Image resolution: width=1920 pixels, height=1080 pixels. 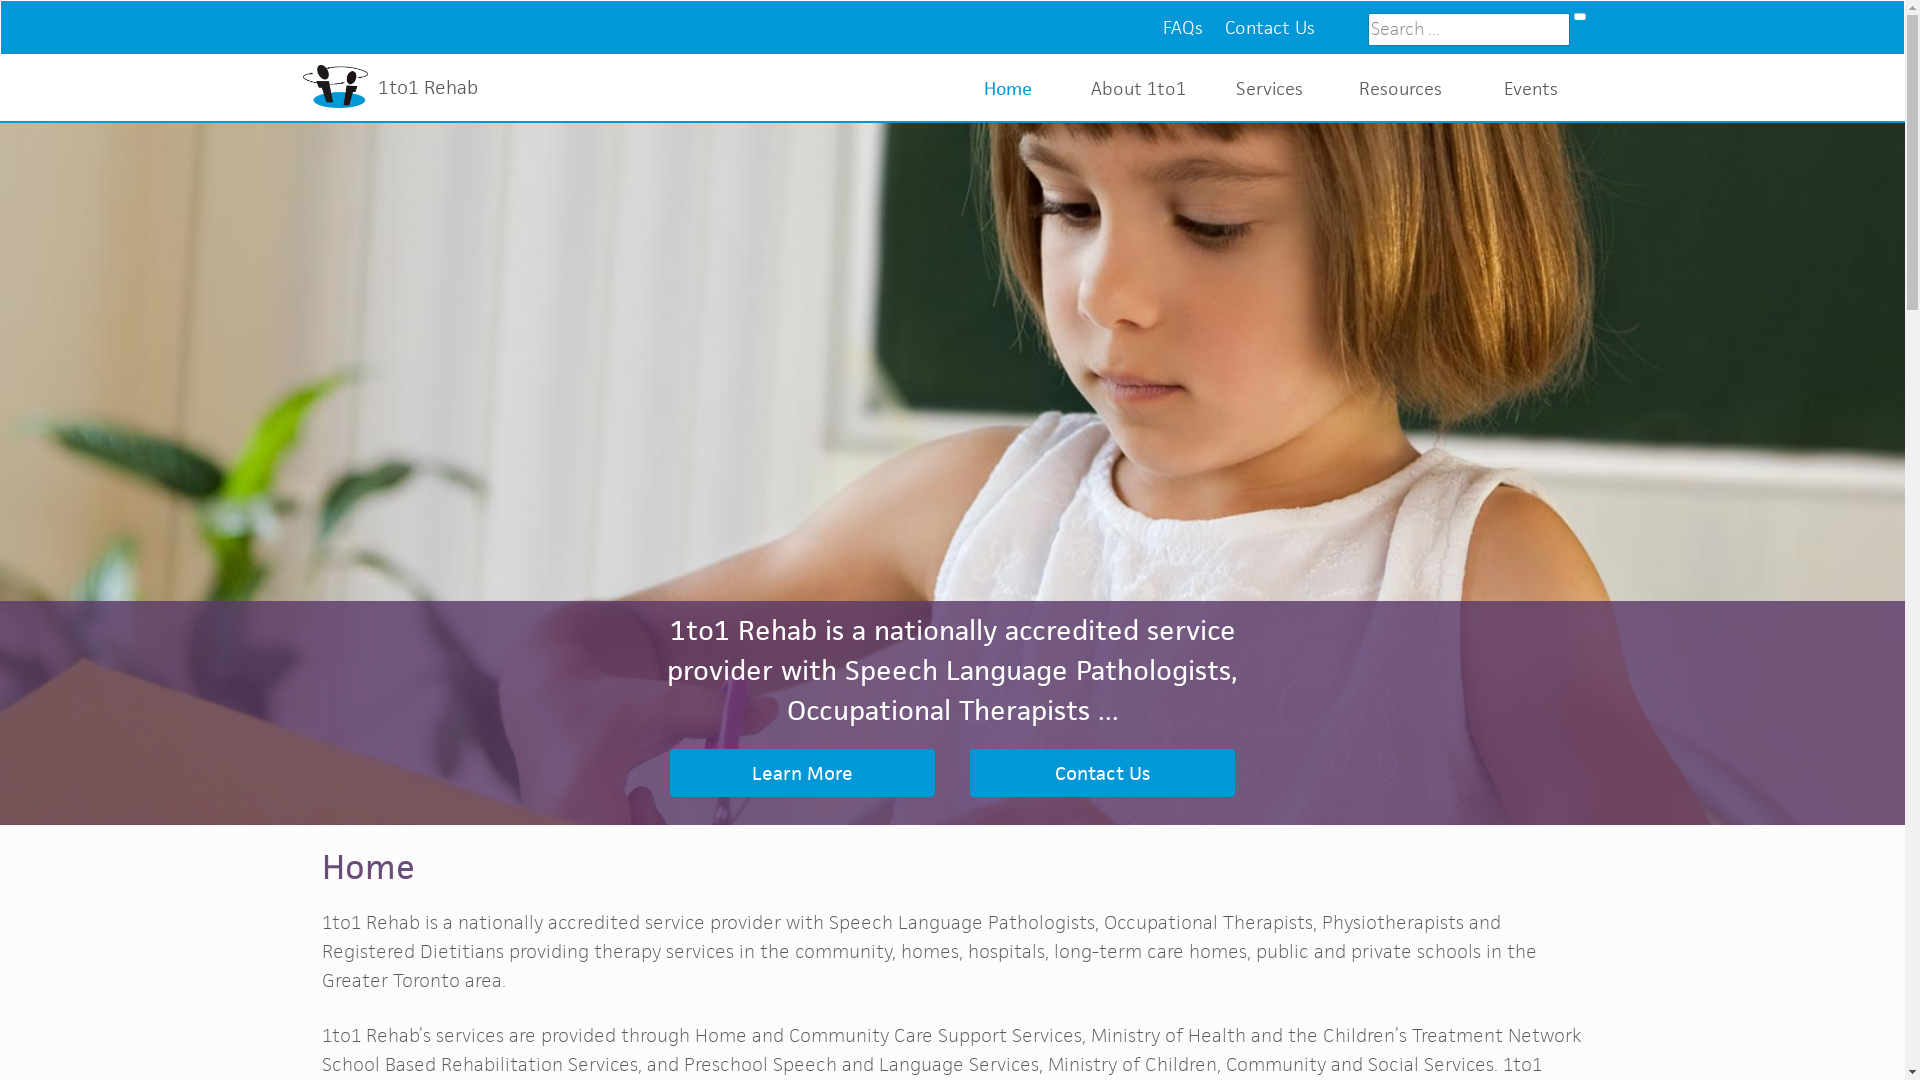 I want to click on Contact Us, so click(x=1270, y=28).